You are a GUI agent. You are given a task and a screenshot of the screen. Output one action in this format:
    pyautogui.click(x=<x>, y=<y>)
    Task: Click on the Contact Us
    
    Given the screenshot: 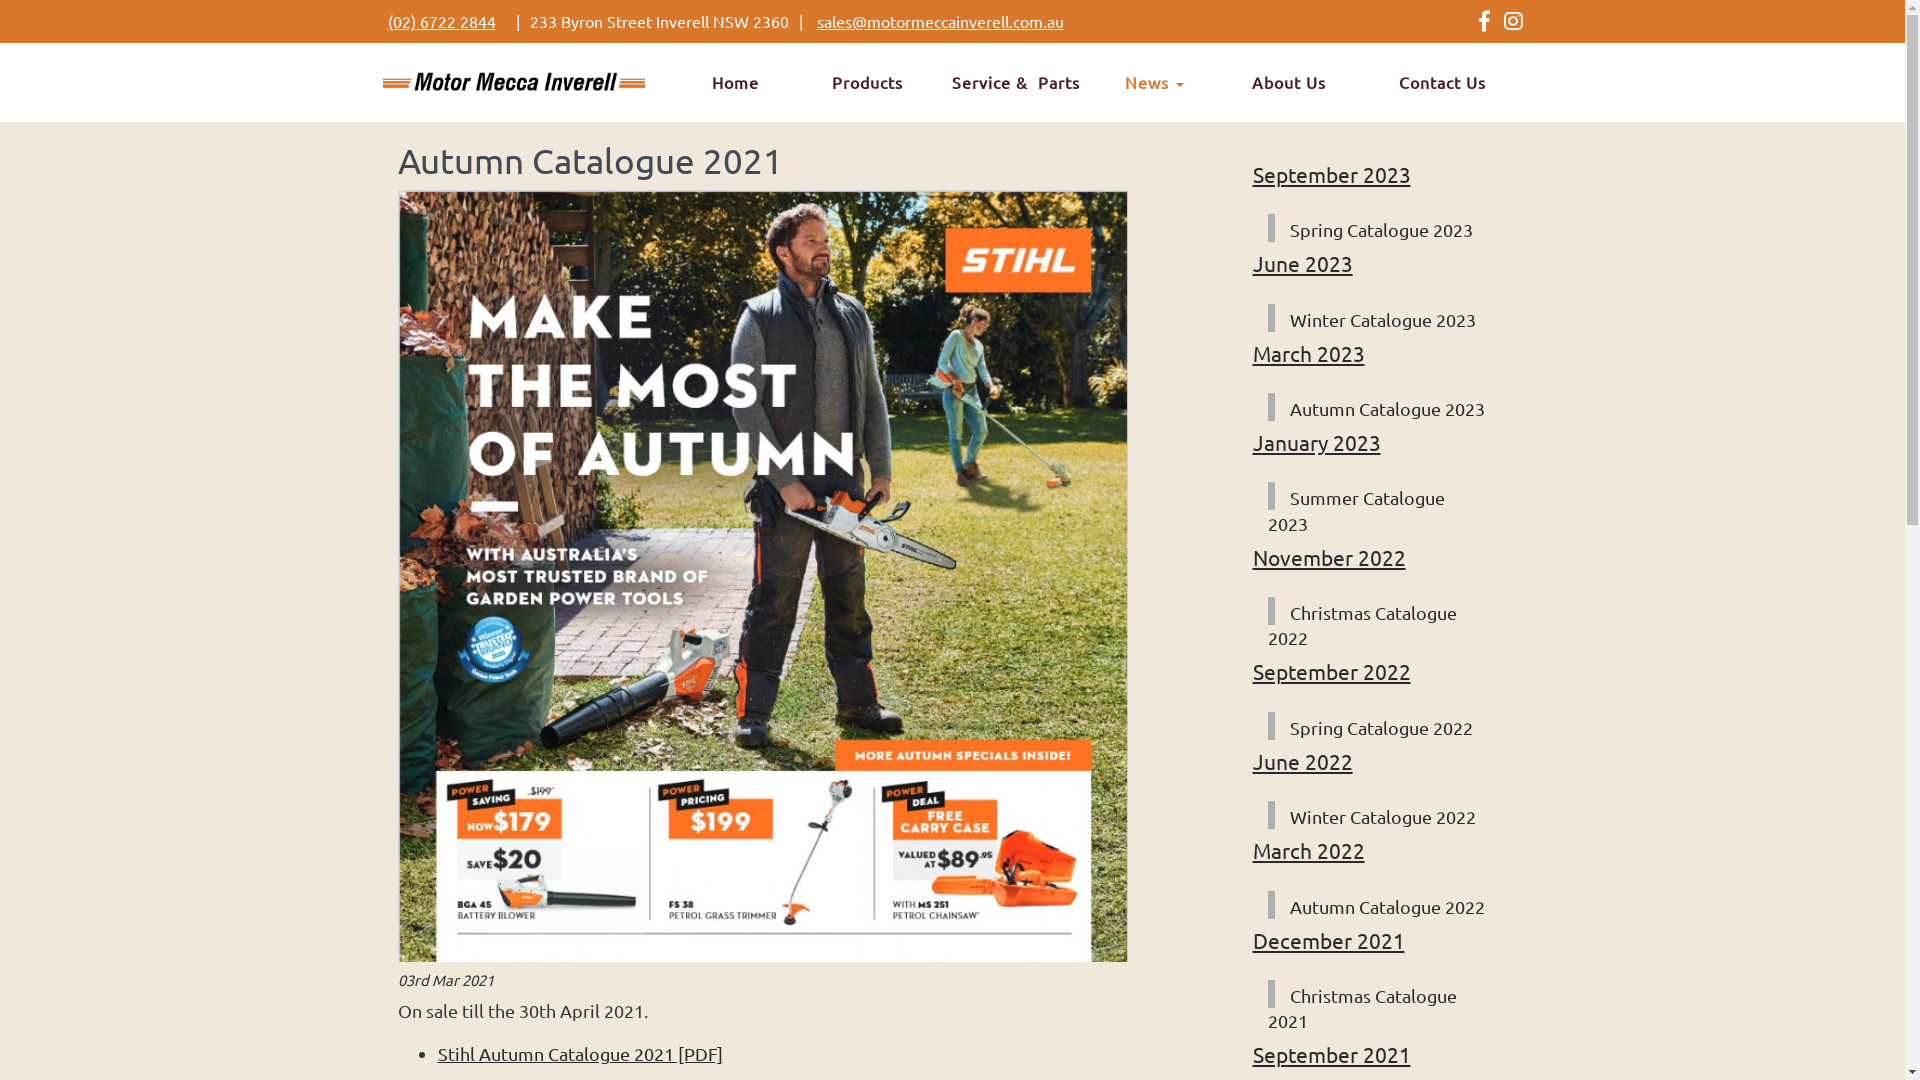 What is the action you would take?
    pyautogui.click(x=1442, y=82)
    